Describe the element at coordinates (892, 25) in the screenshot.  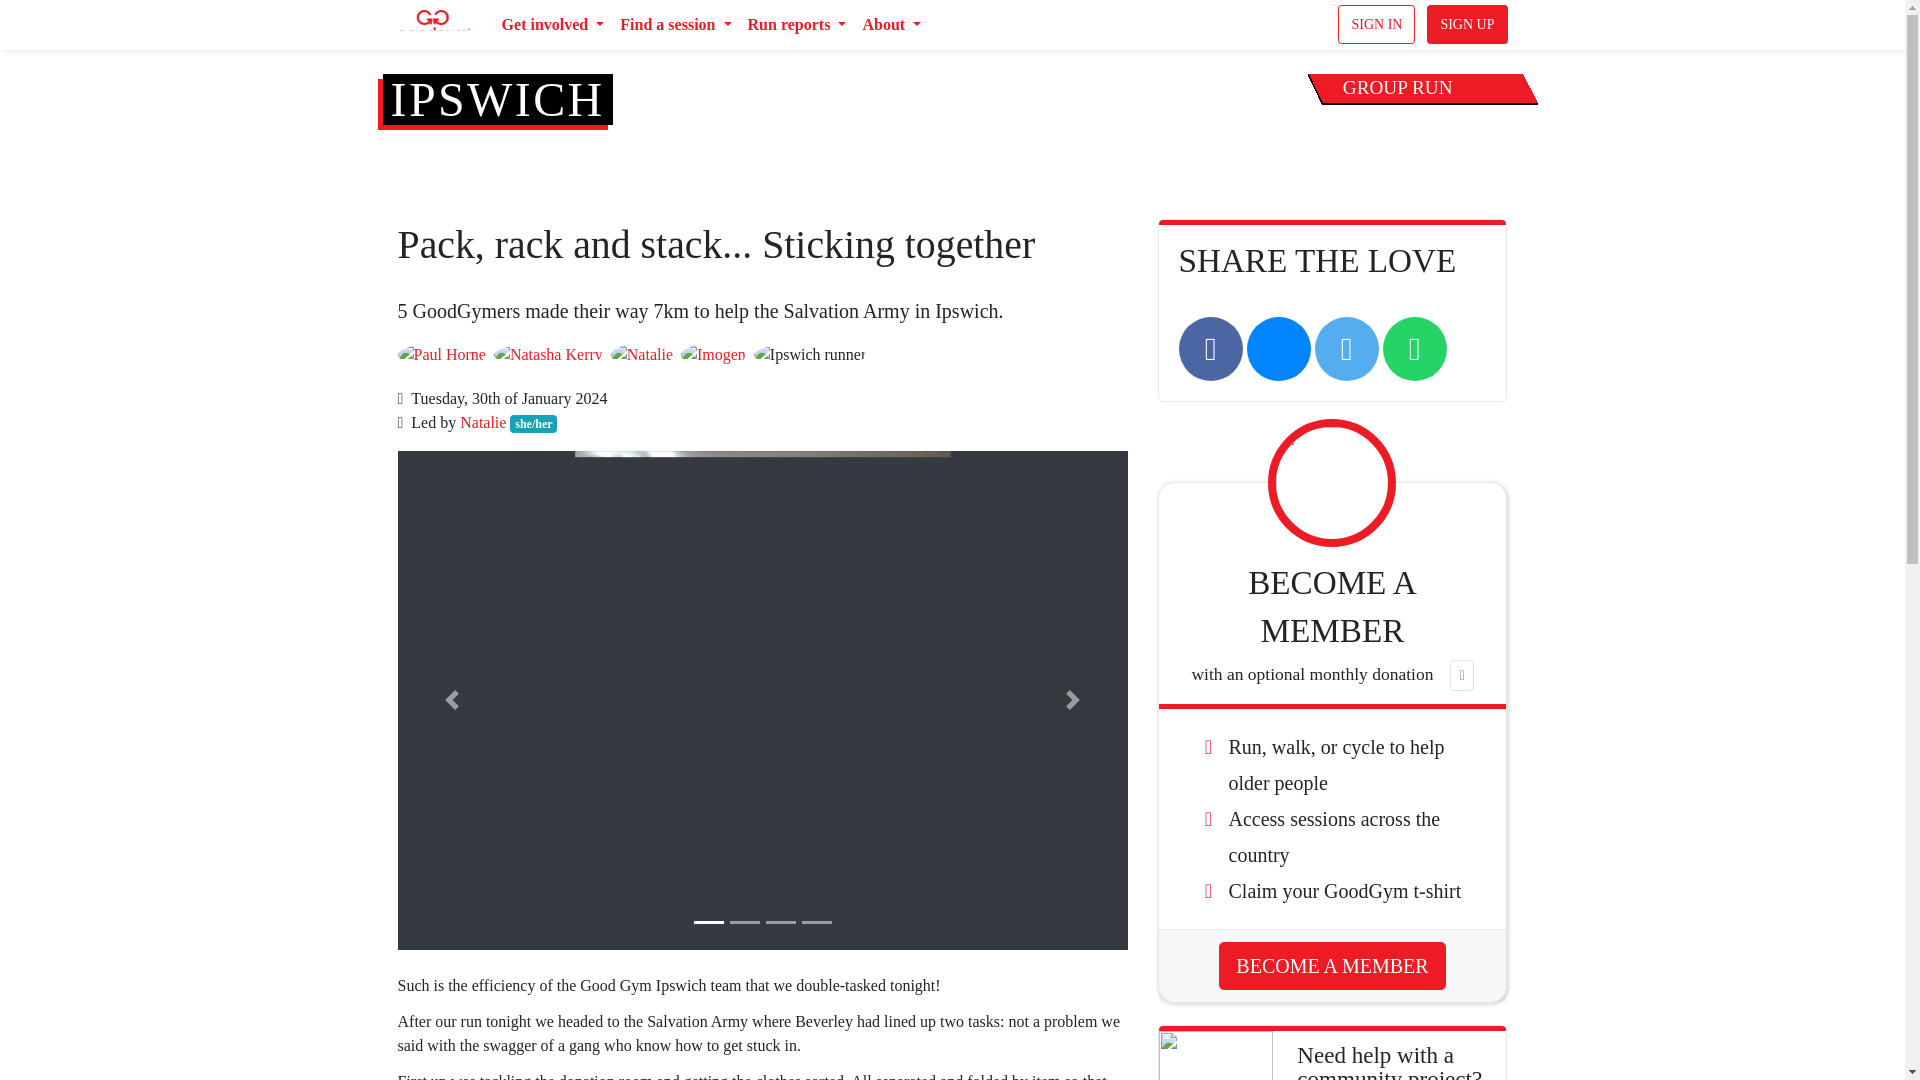
I see `About` at that location.